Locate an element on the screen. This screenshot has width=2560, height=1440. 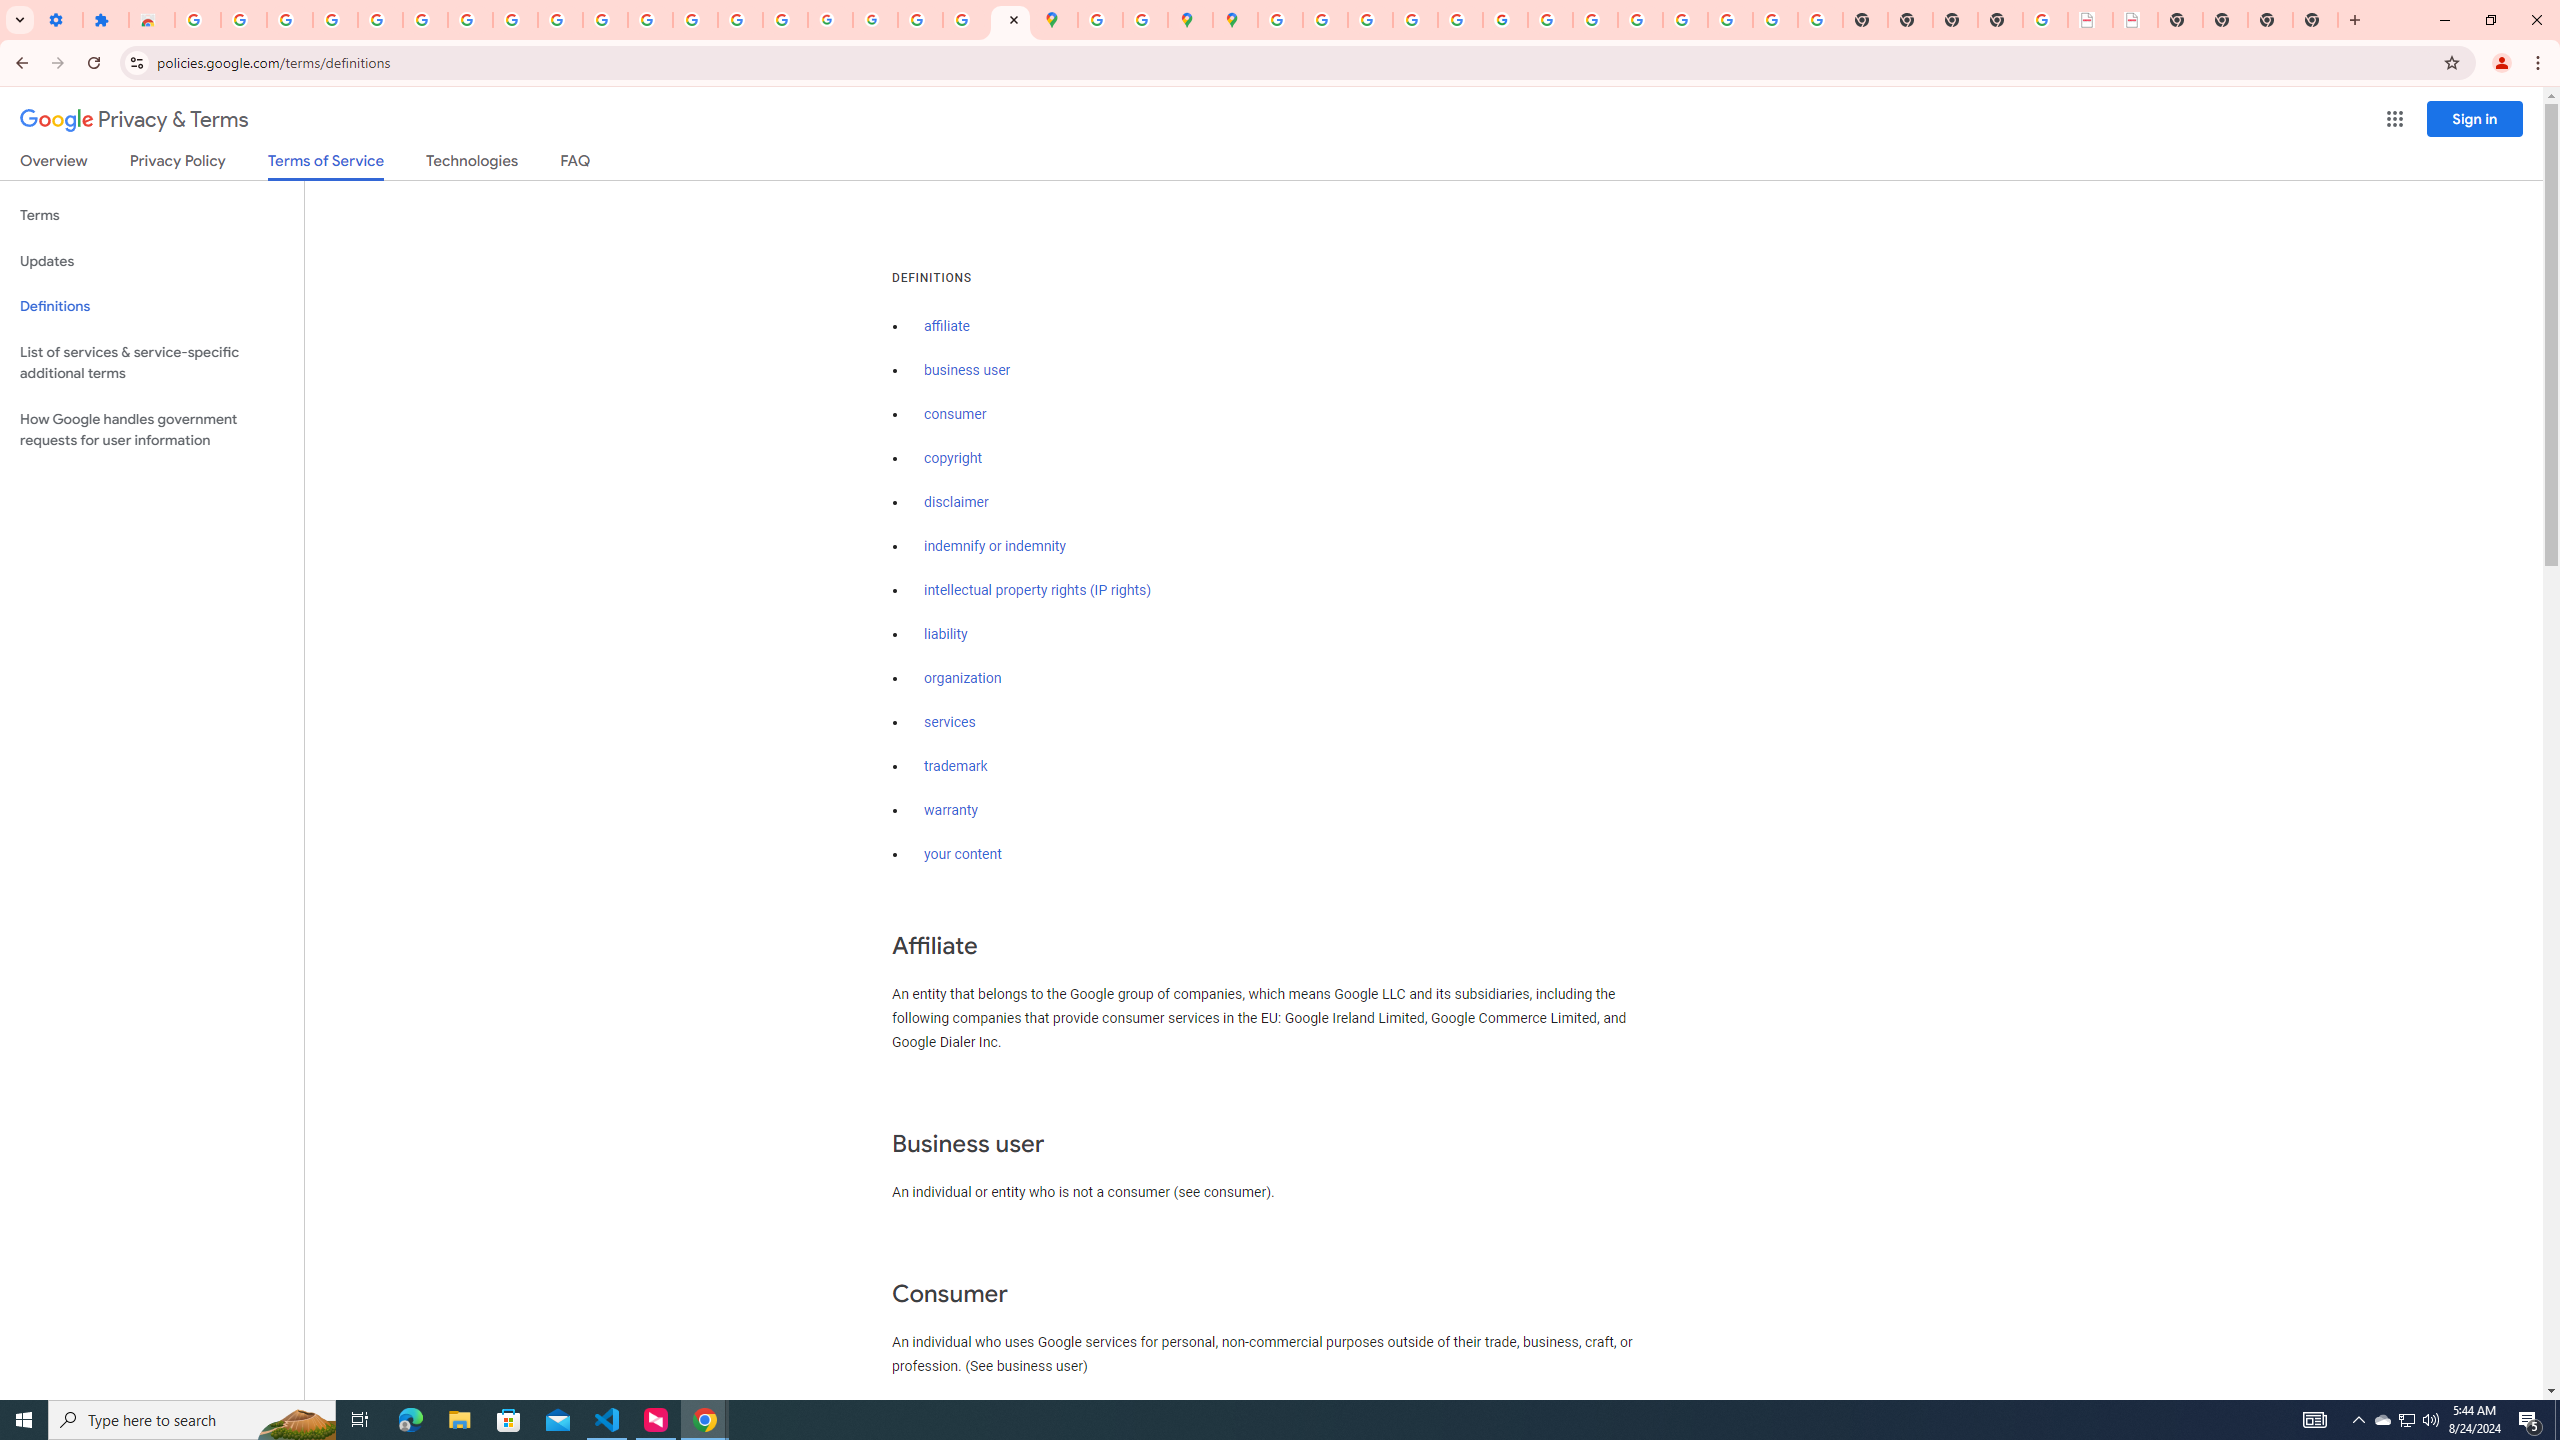
your content is located at coordinates (962, 855).